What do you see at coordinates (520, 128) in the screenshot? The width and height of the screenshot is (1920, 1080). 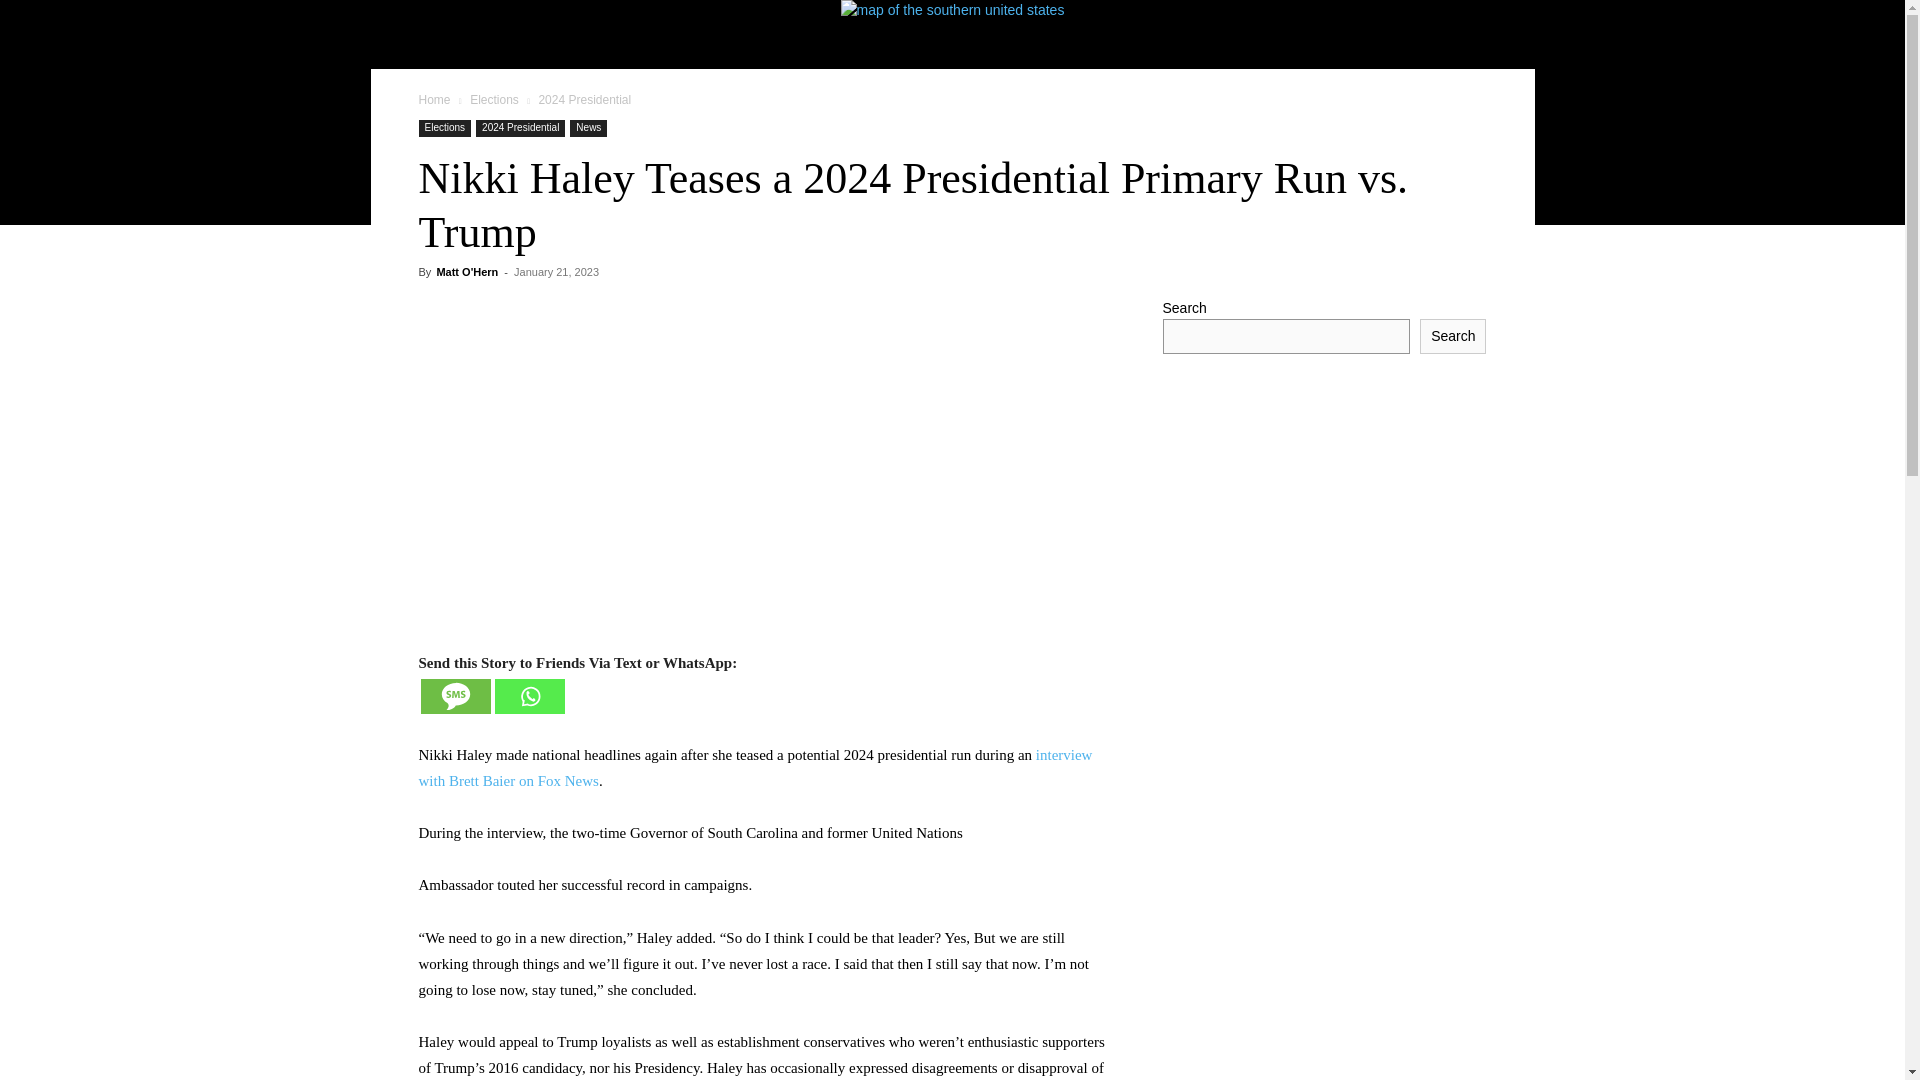 I see `2024 Presidential` at bounding box center [520, 128].